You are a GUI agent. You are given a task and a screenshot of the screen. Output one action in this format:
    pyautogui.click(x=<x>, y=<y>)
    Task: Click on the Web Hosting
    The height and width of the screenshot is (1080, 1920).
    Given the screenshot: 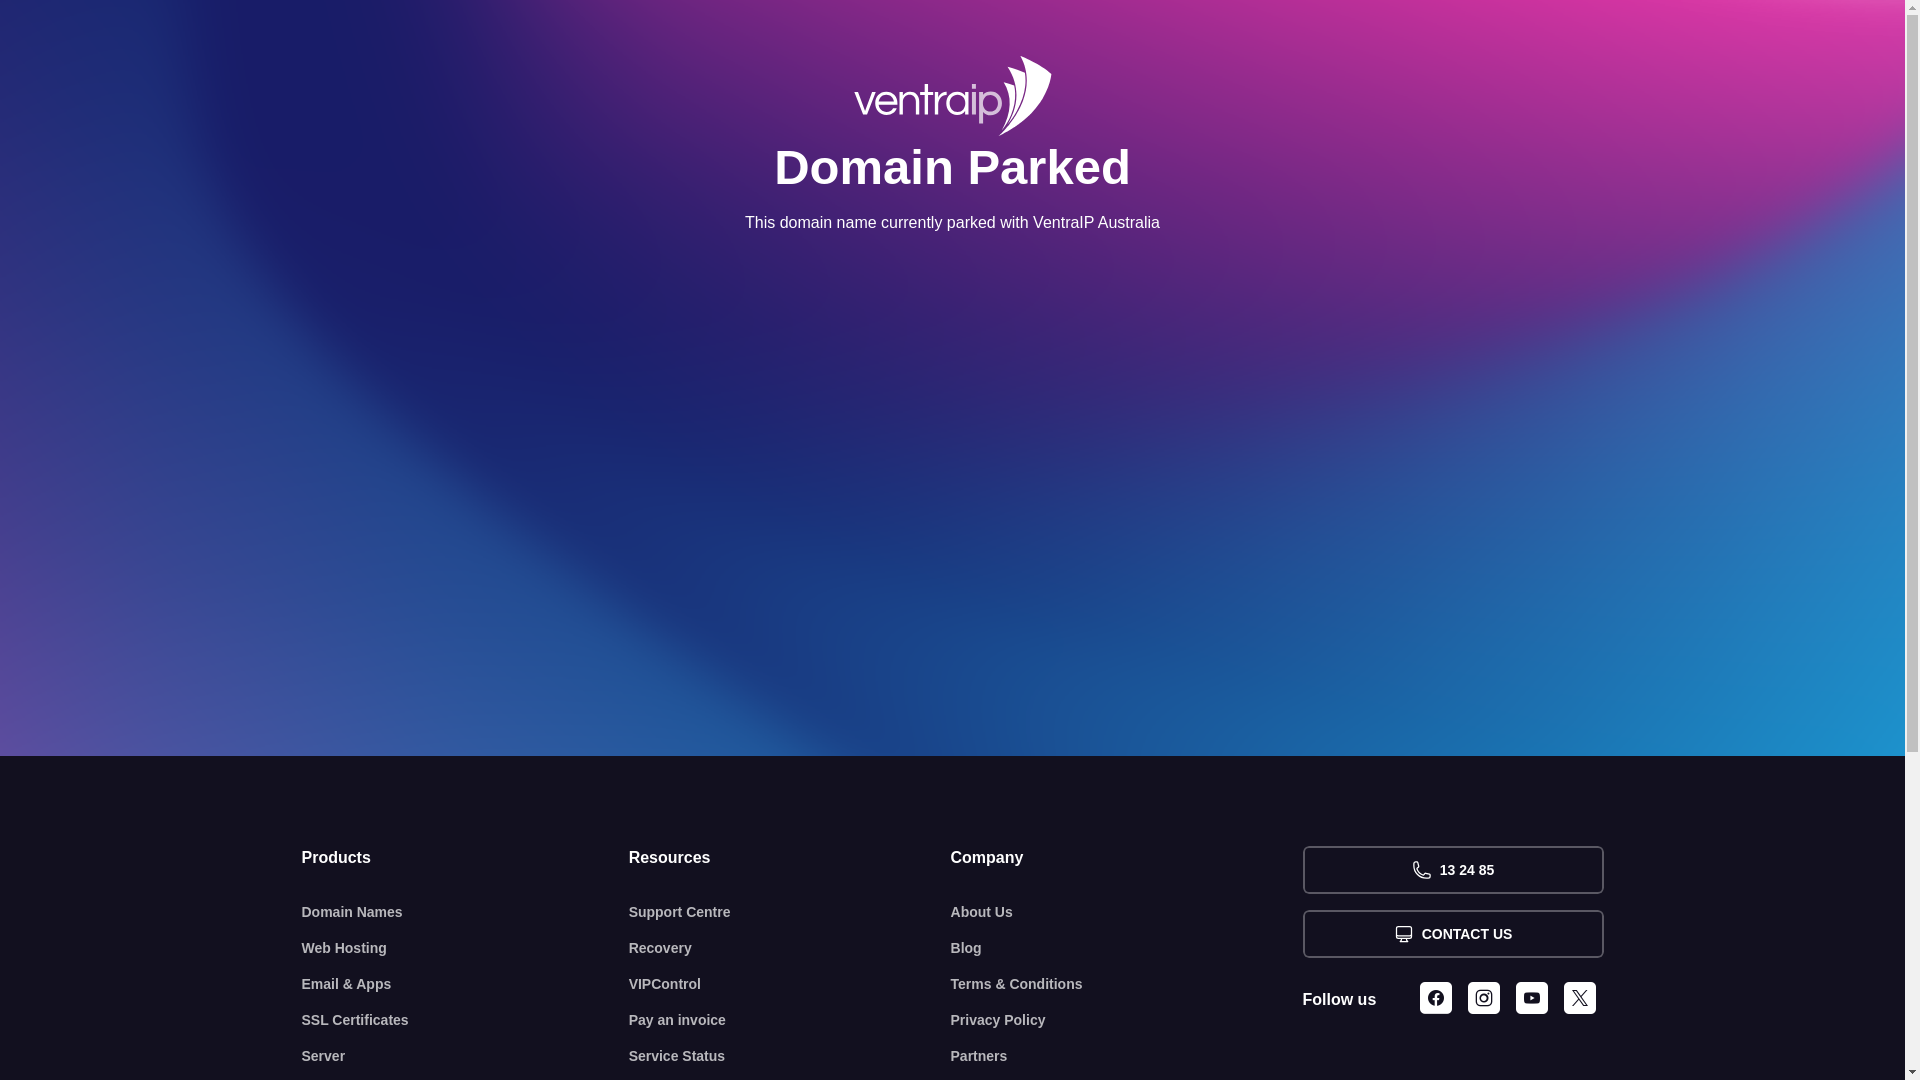 What is the action you would take?
    pyautogui.click(x=466, y=948)
    